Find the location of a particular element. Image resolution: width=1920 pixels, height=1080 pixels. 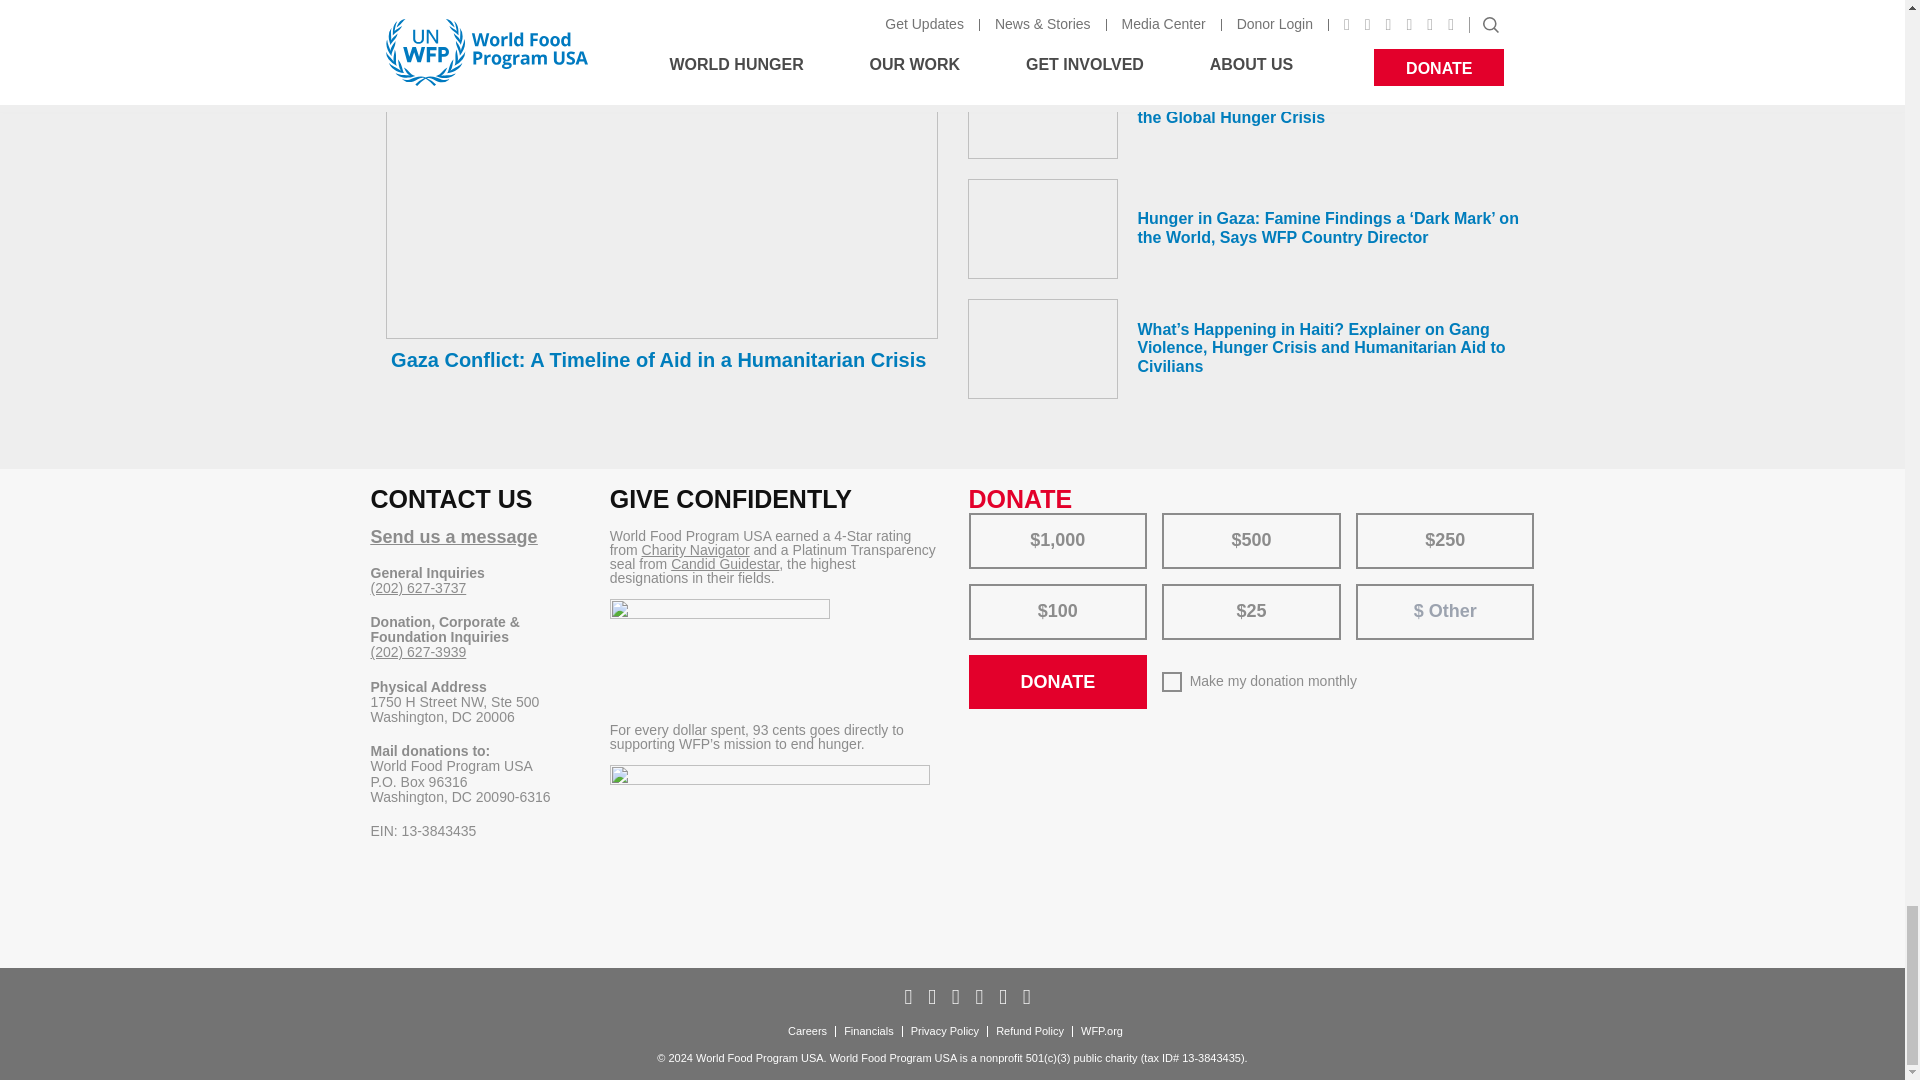

100 is located at coordinates (982, 590).